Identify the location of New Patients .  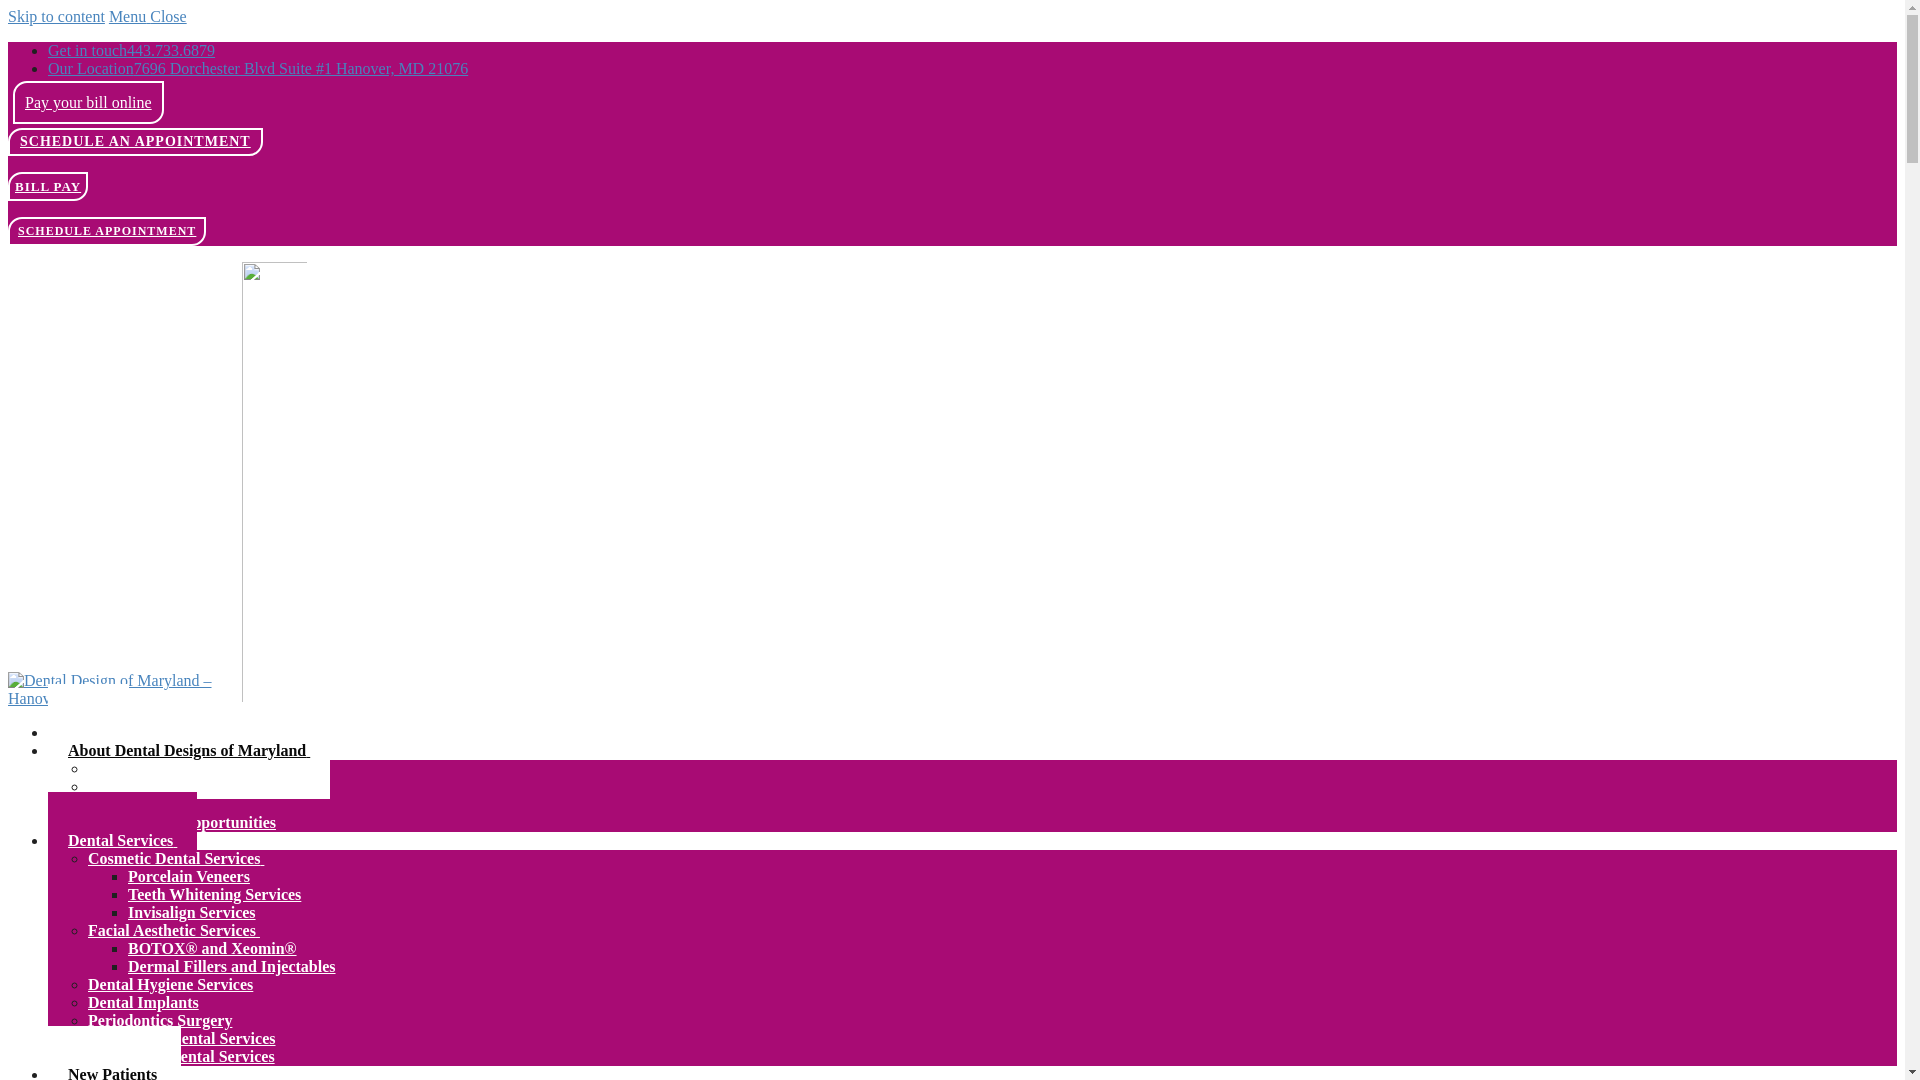
(114, 1053).